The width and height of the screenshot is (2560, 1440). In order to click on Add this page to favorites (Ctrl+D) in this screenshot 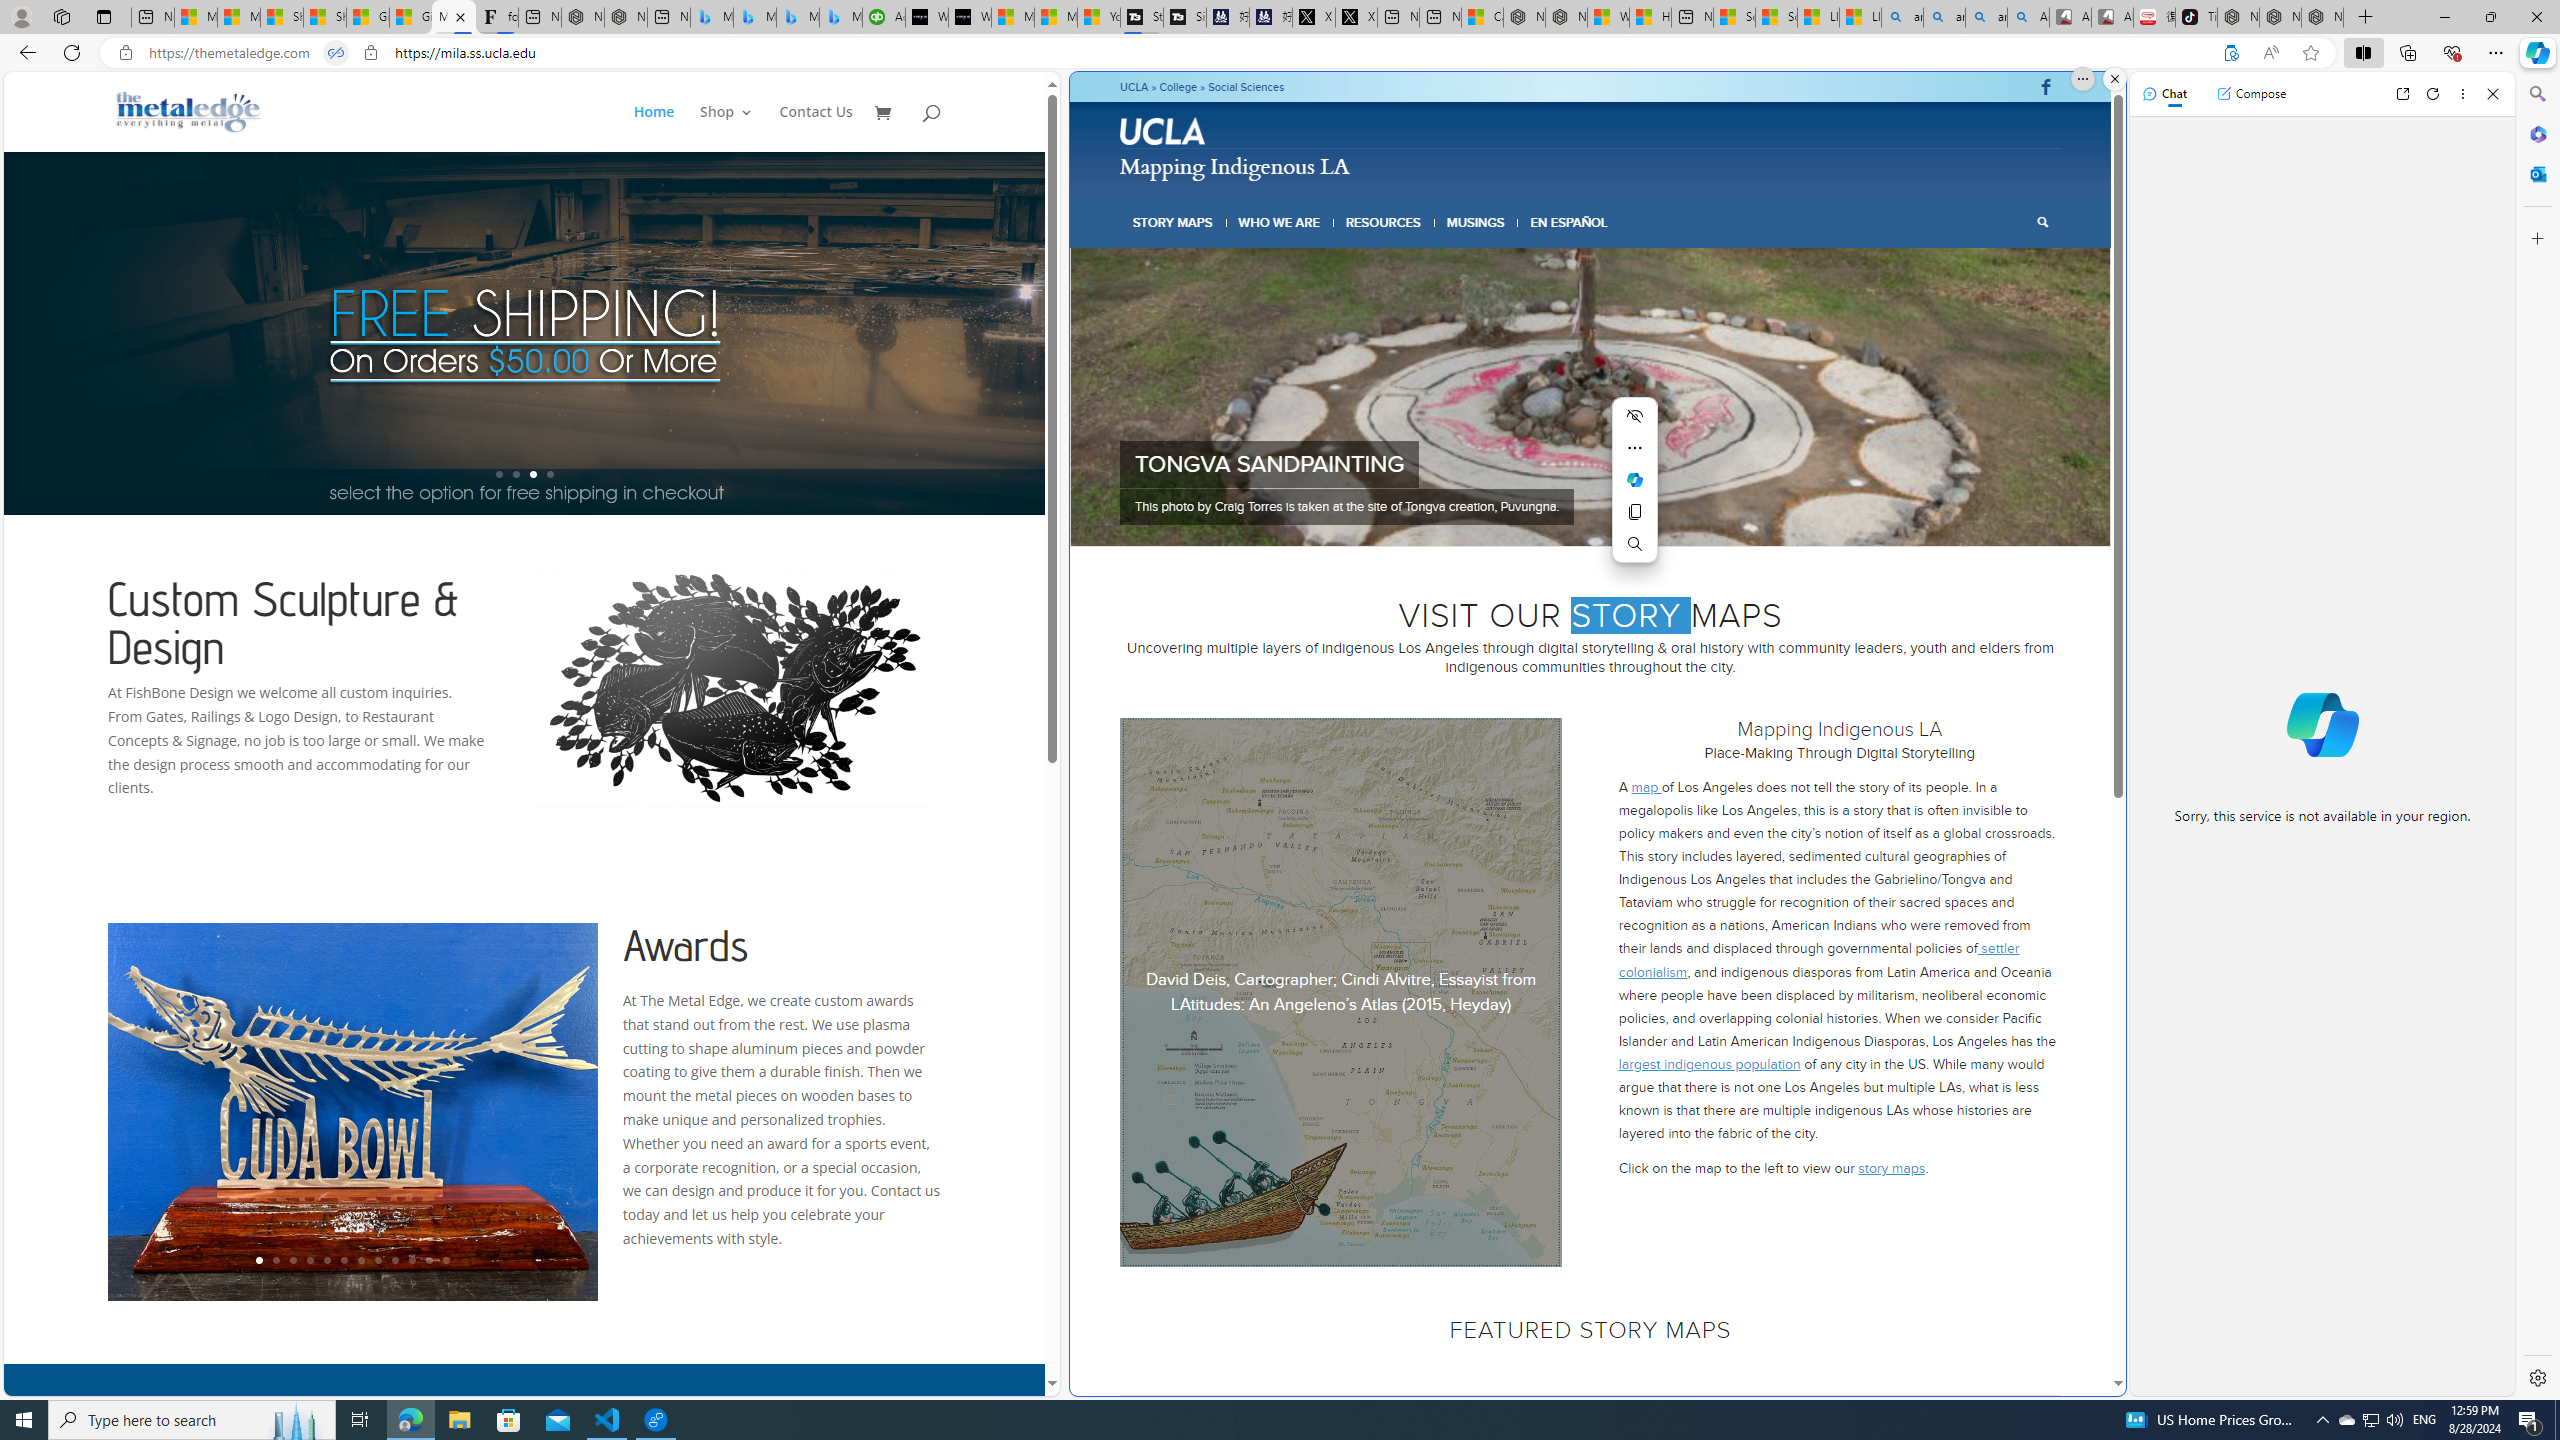, I will do `click(2312, 53)`.